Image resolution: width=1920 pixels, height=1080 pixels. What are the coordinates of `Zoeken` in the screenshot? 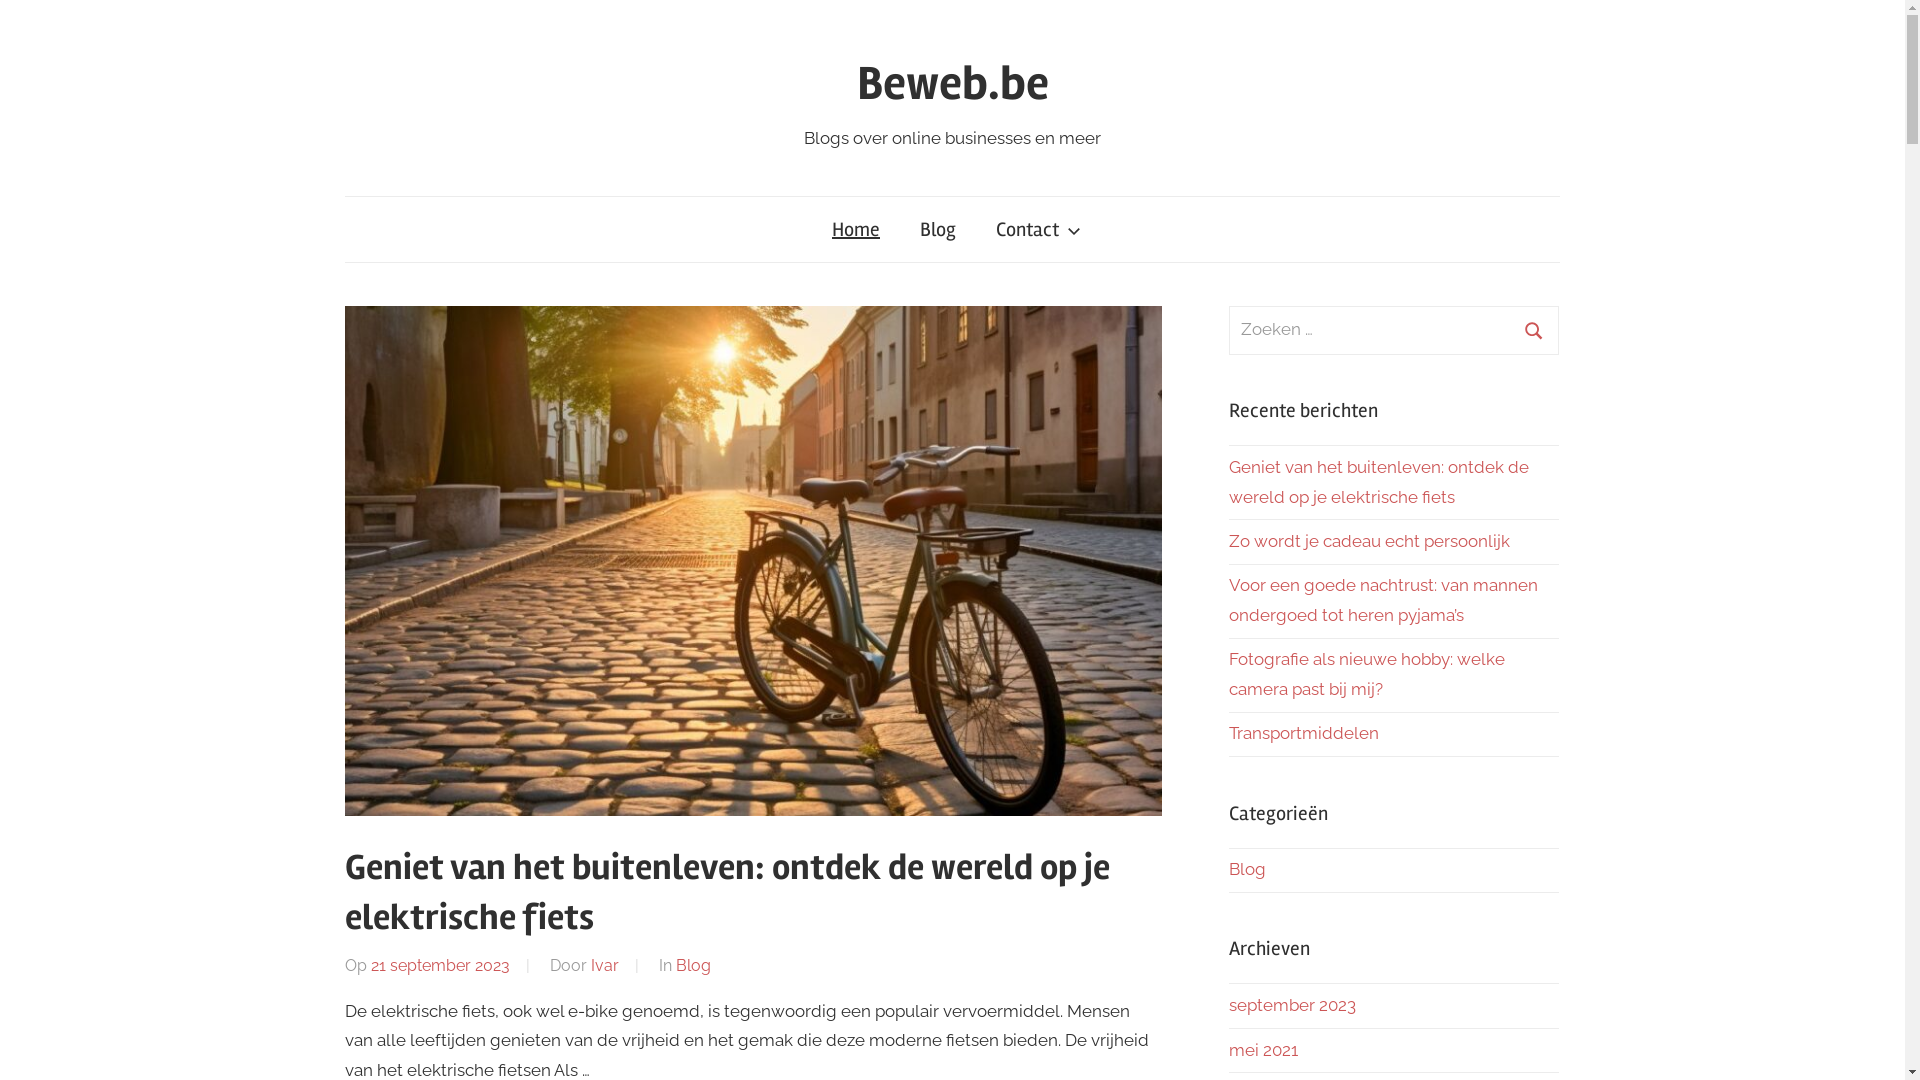 It's located at (1534, 330).